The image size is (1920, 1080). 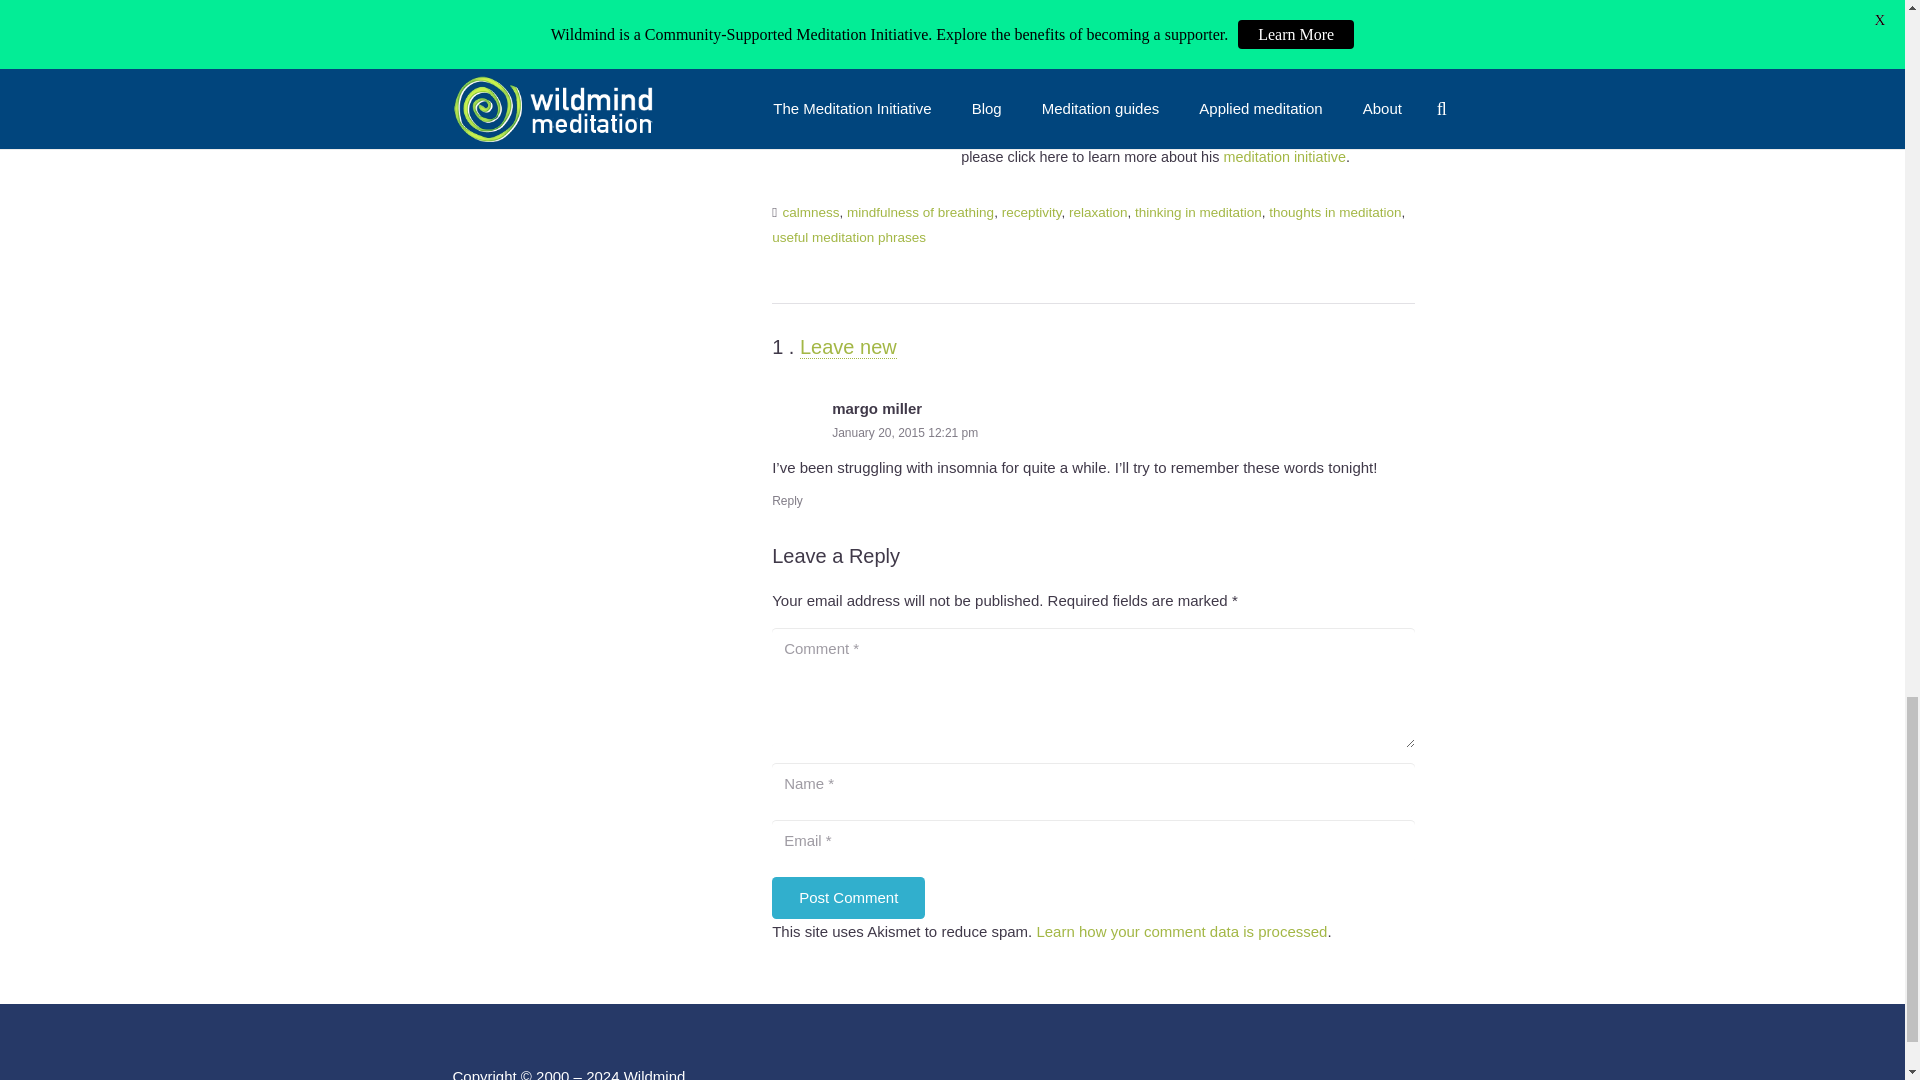 I want to click on January 20, 2015 12:21 pm, so click(x=904, y=432).